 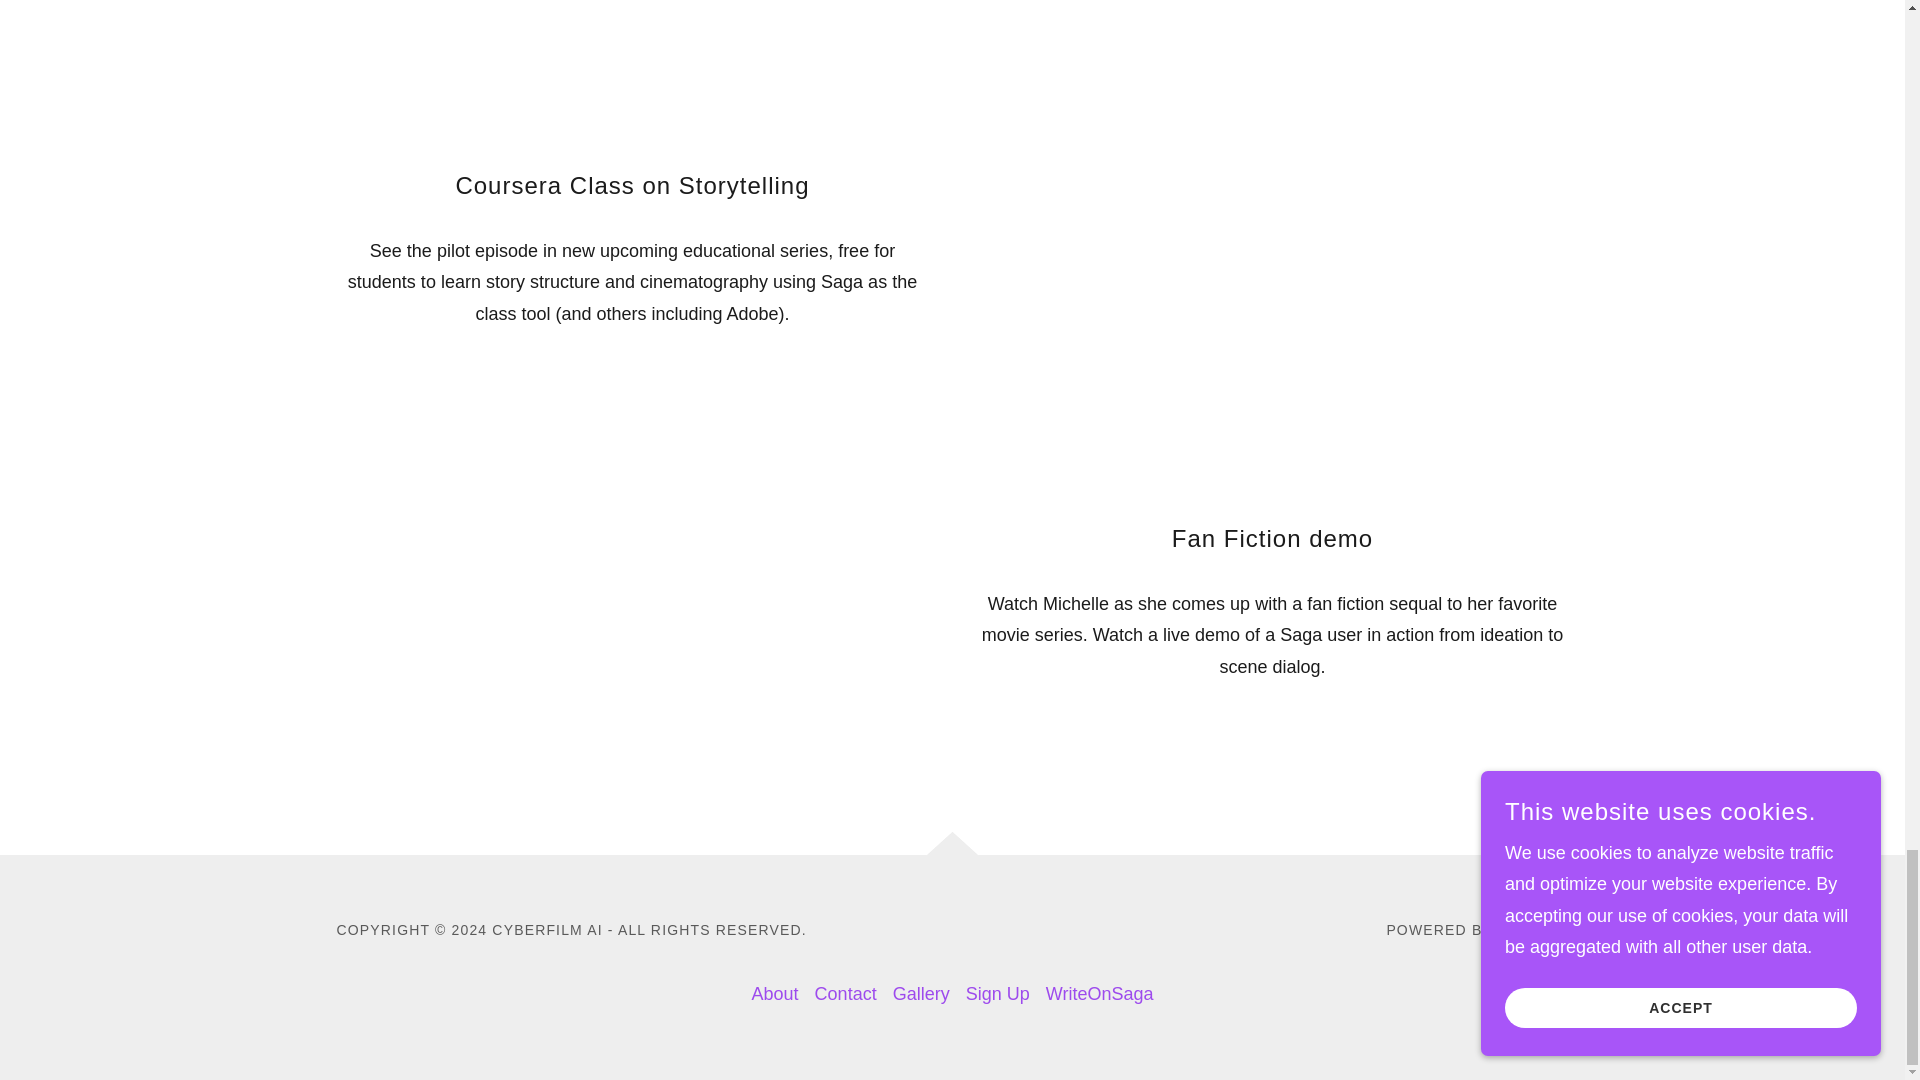 I want to click on Sign Up, so click(x=998, y=994).